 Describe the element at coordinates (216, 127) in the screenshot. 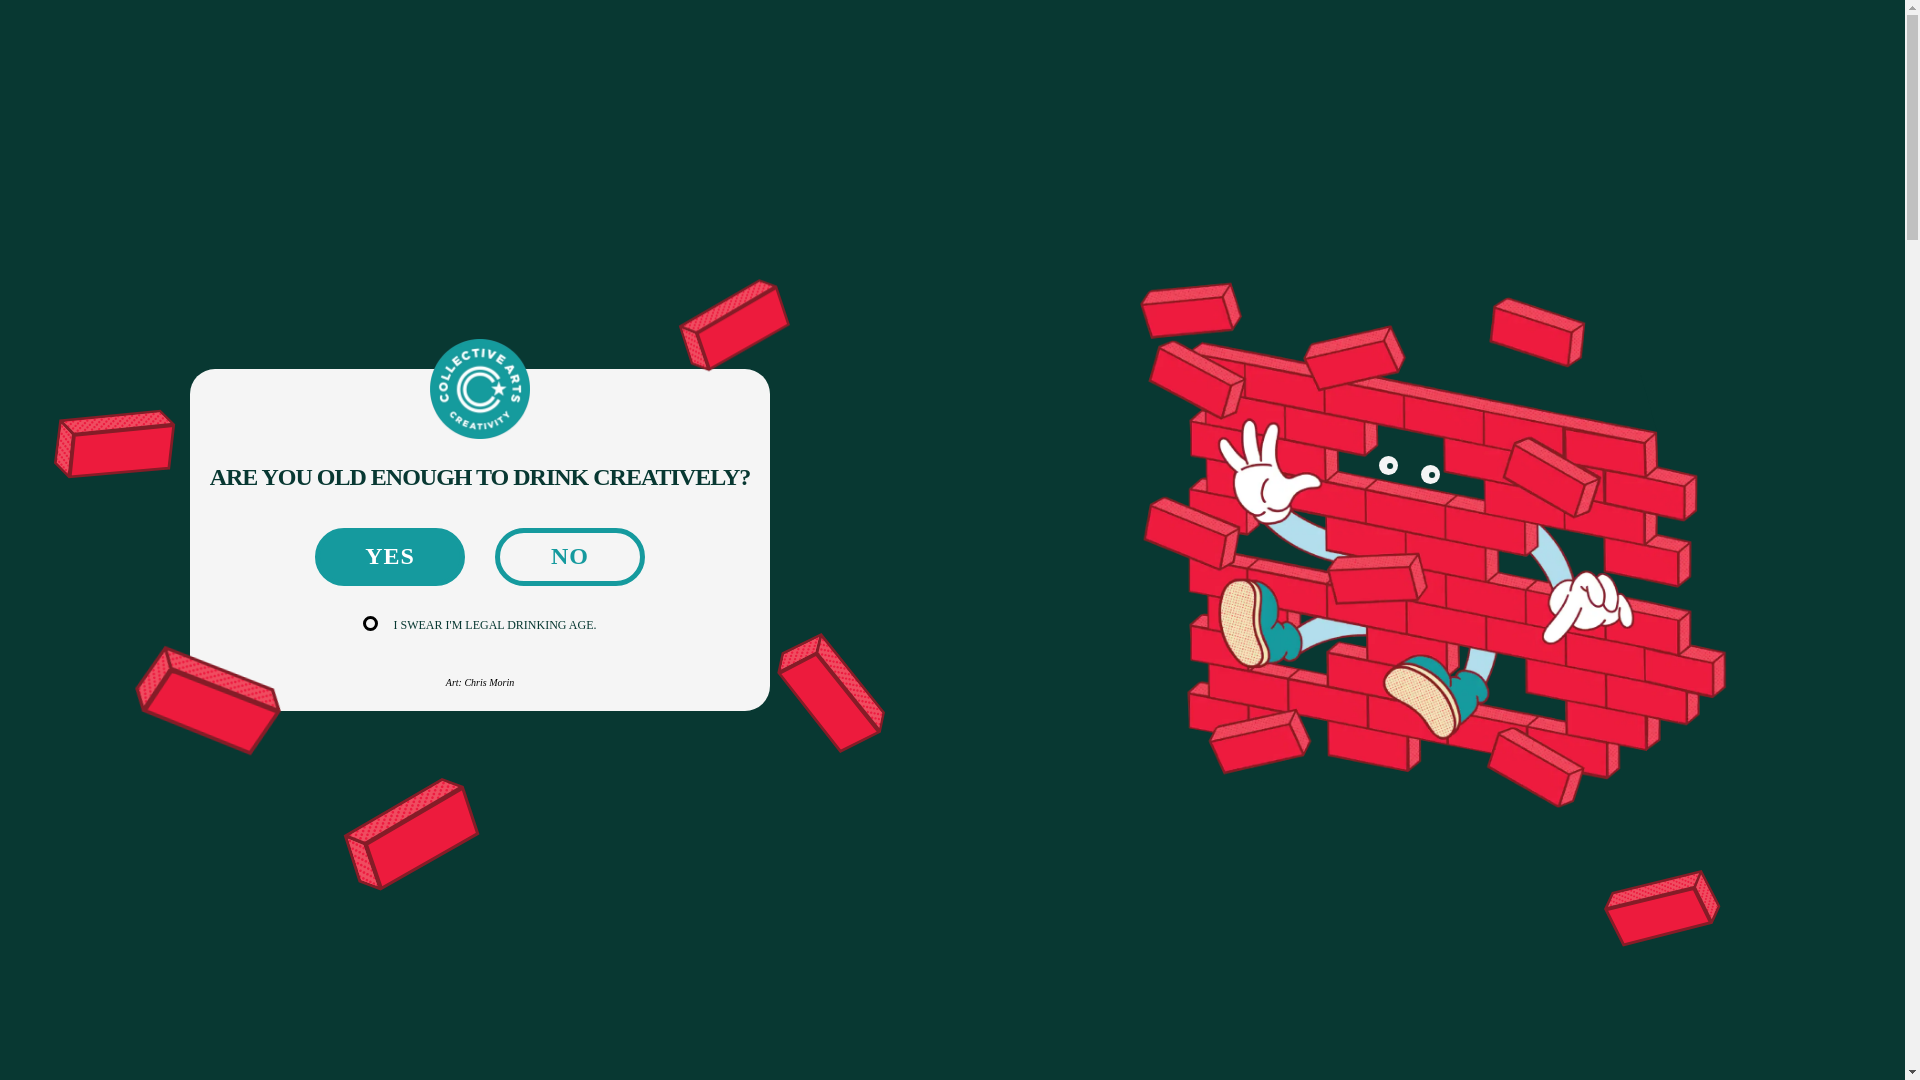

I see `Home` at that location.